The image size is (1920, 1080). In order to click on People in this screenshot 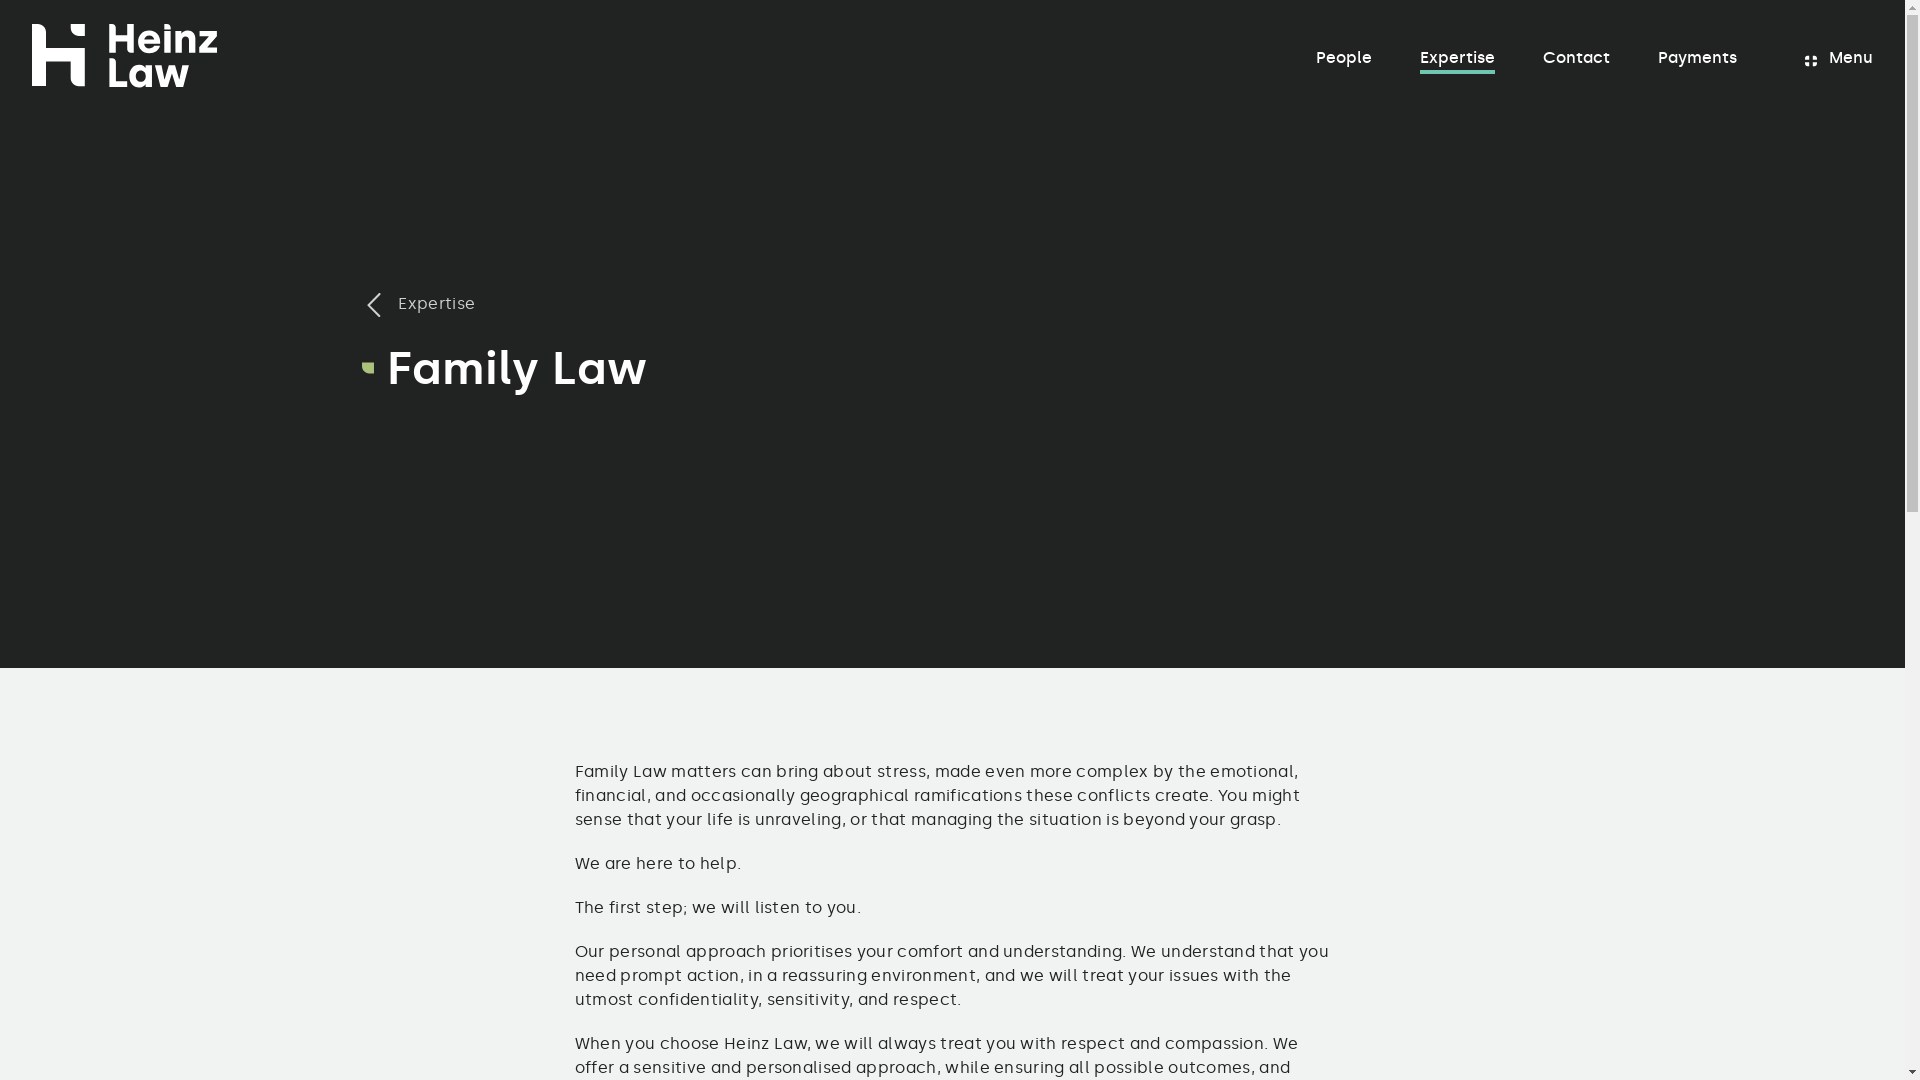, I will do `click(1344, 58)`.